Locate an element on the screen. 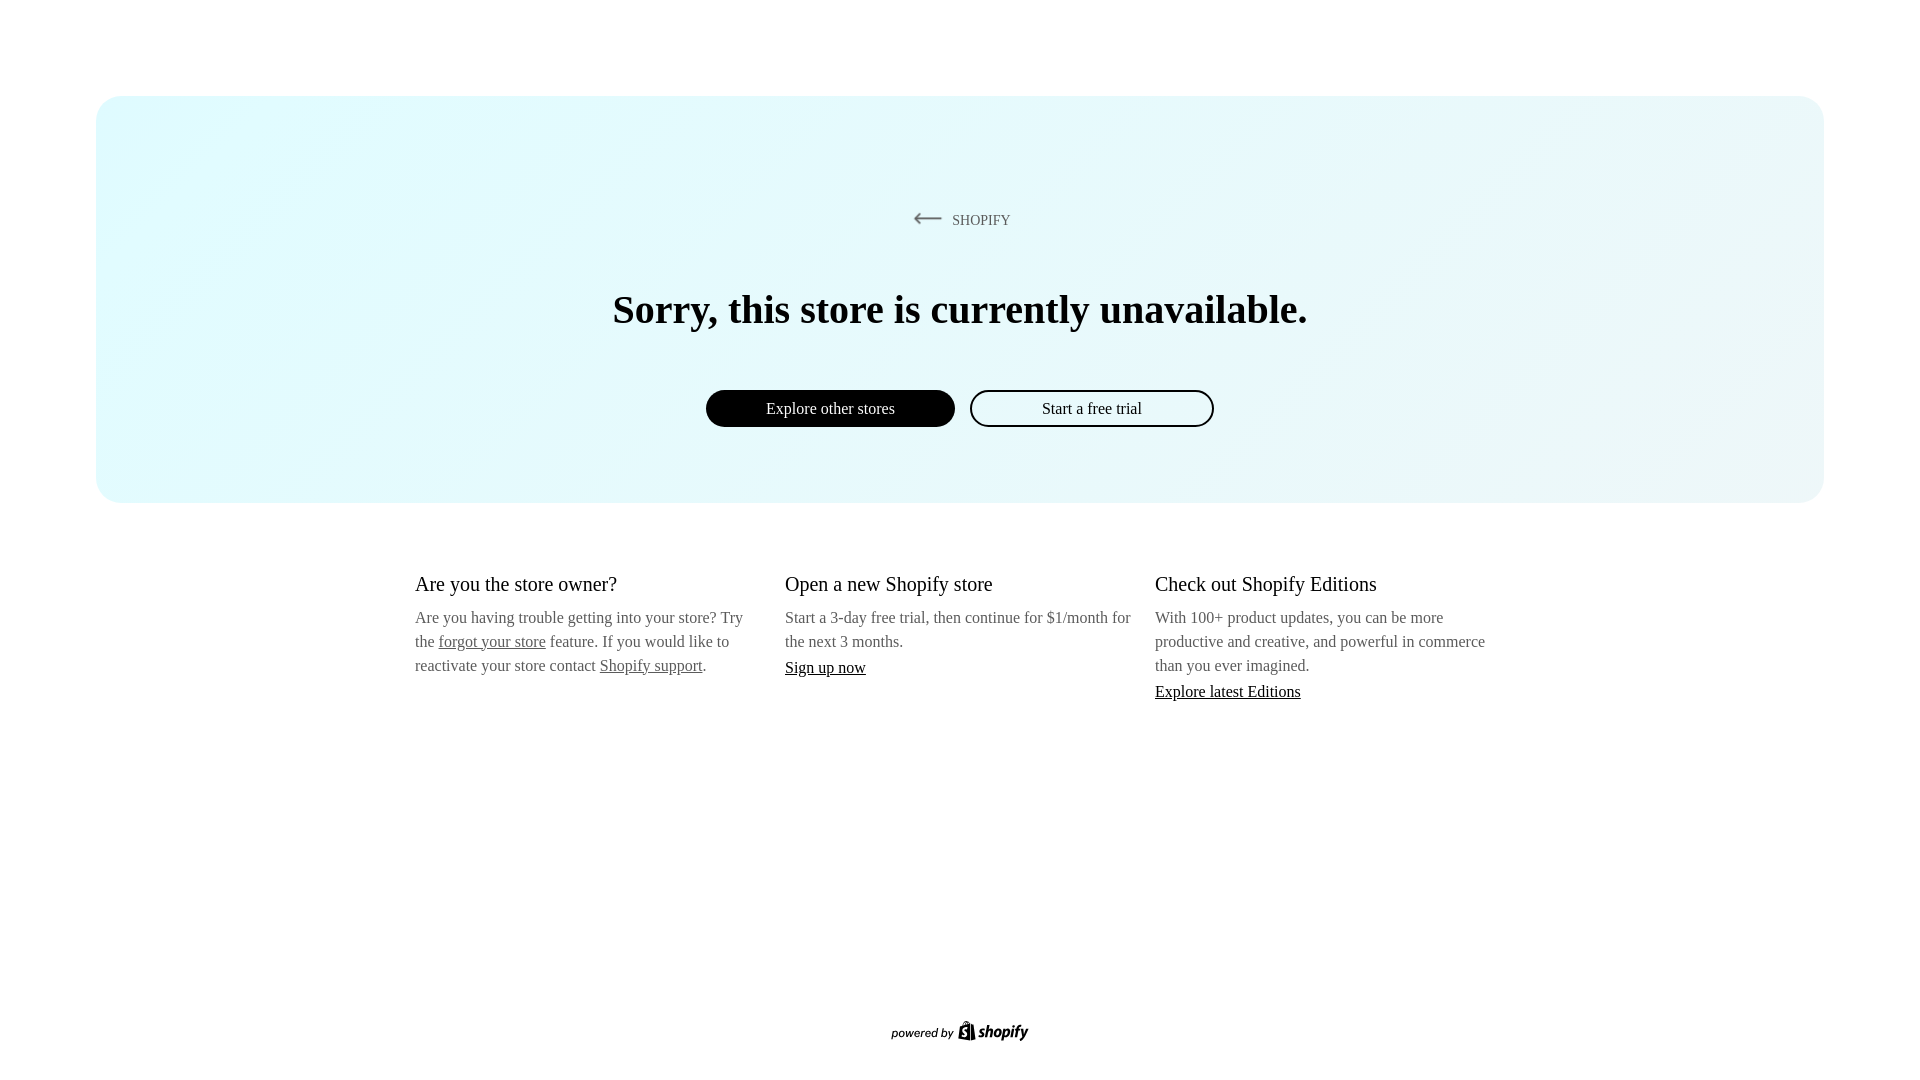  Sign up now is located at coordinates (825, 667).